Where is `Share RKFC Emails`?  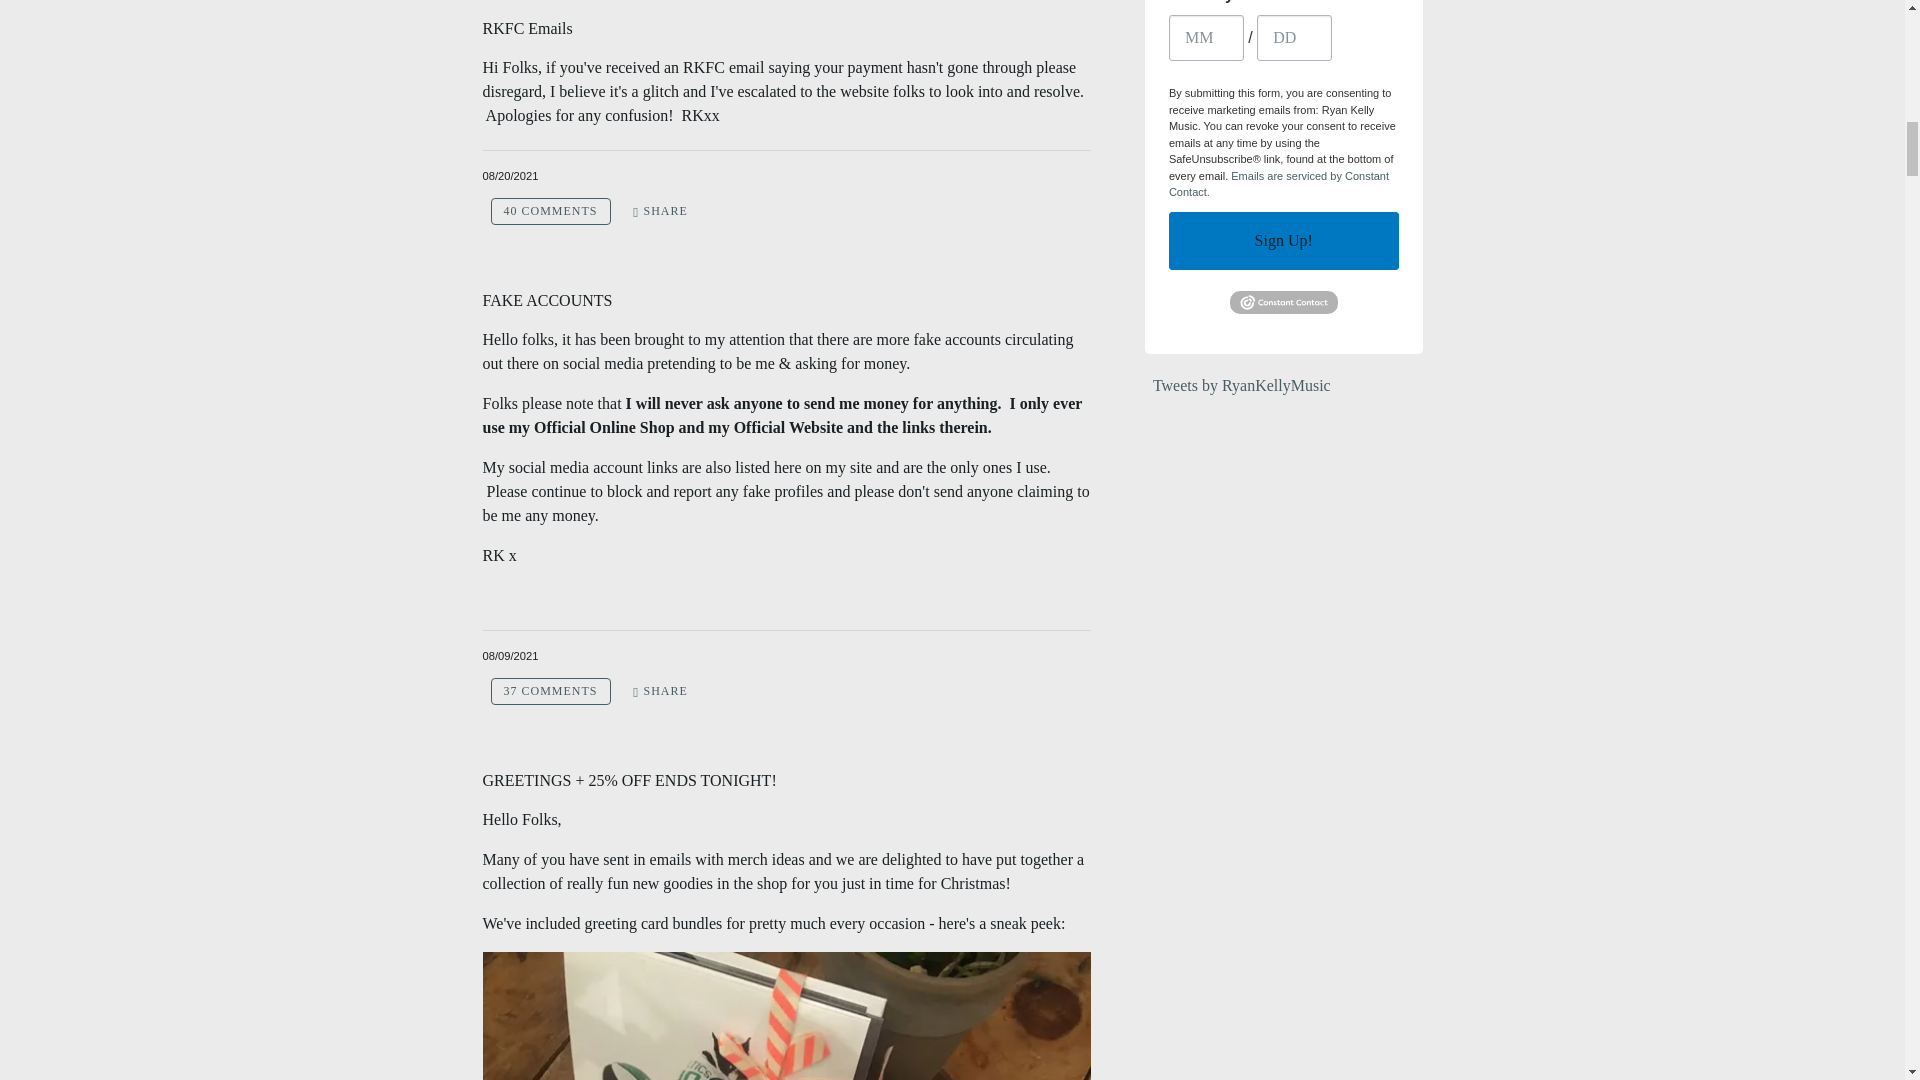 Share RKFC Emails is located at coordinates (660, 210).